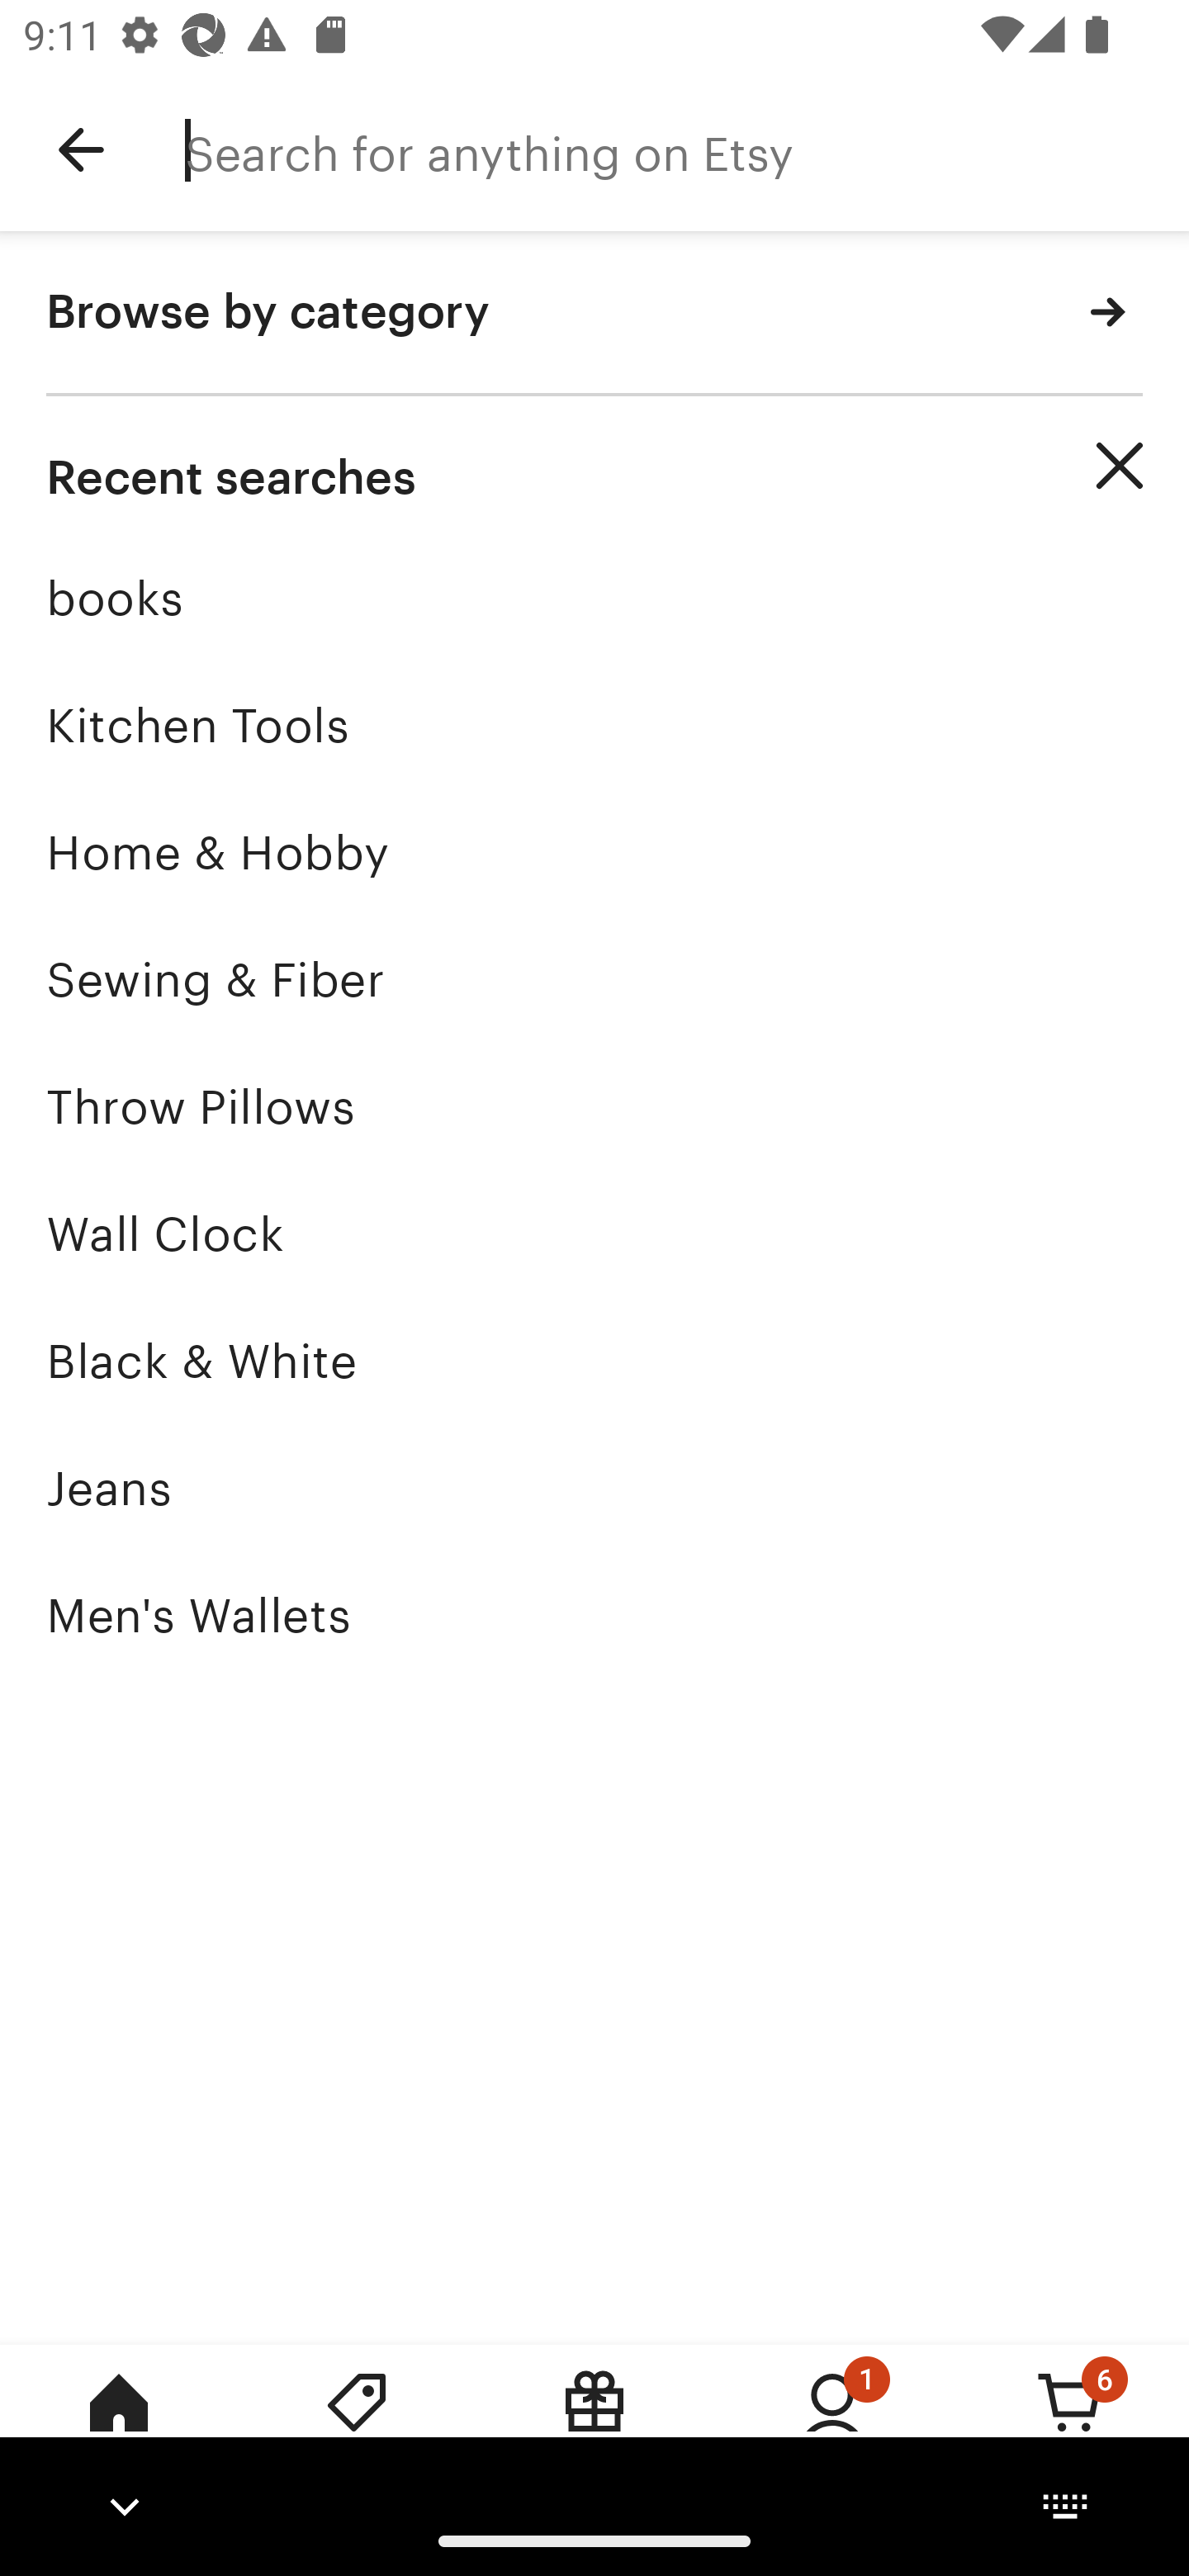  What do you see at coordinates (594, 725) in the screenshot?
I see `Kitchen Tools` at bounding box center [594, 725].